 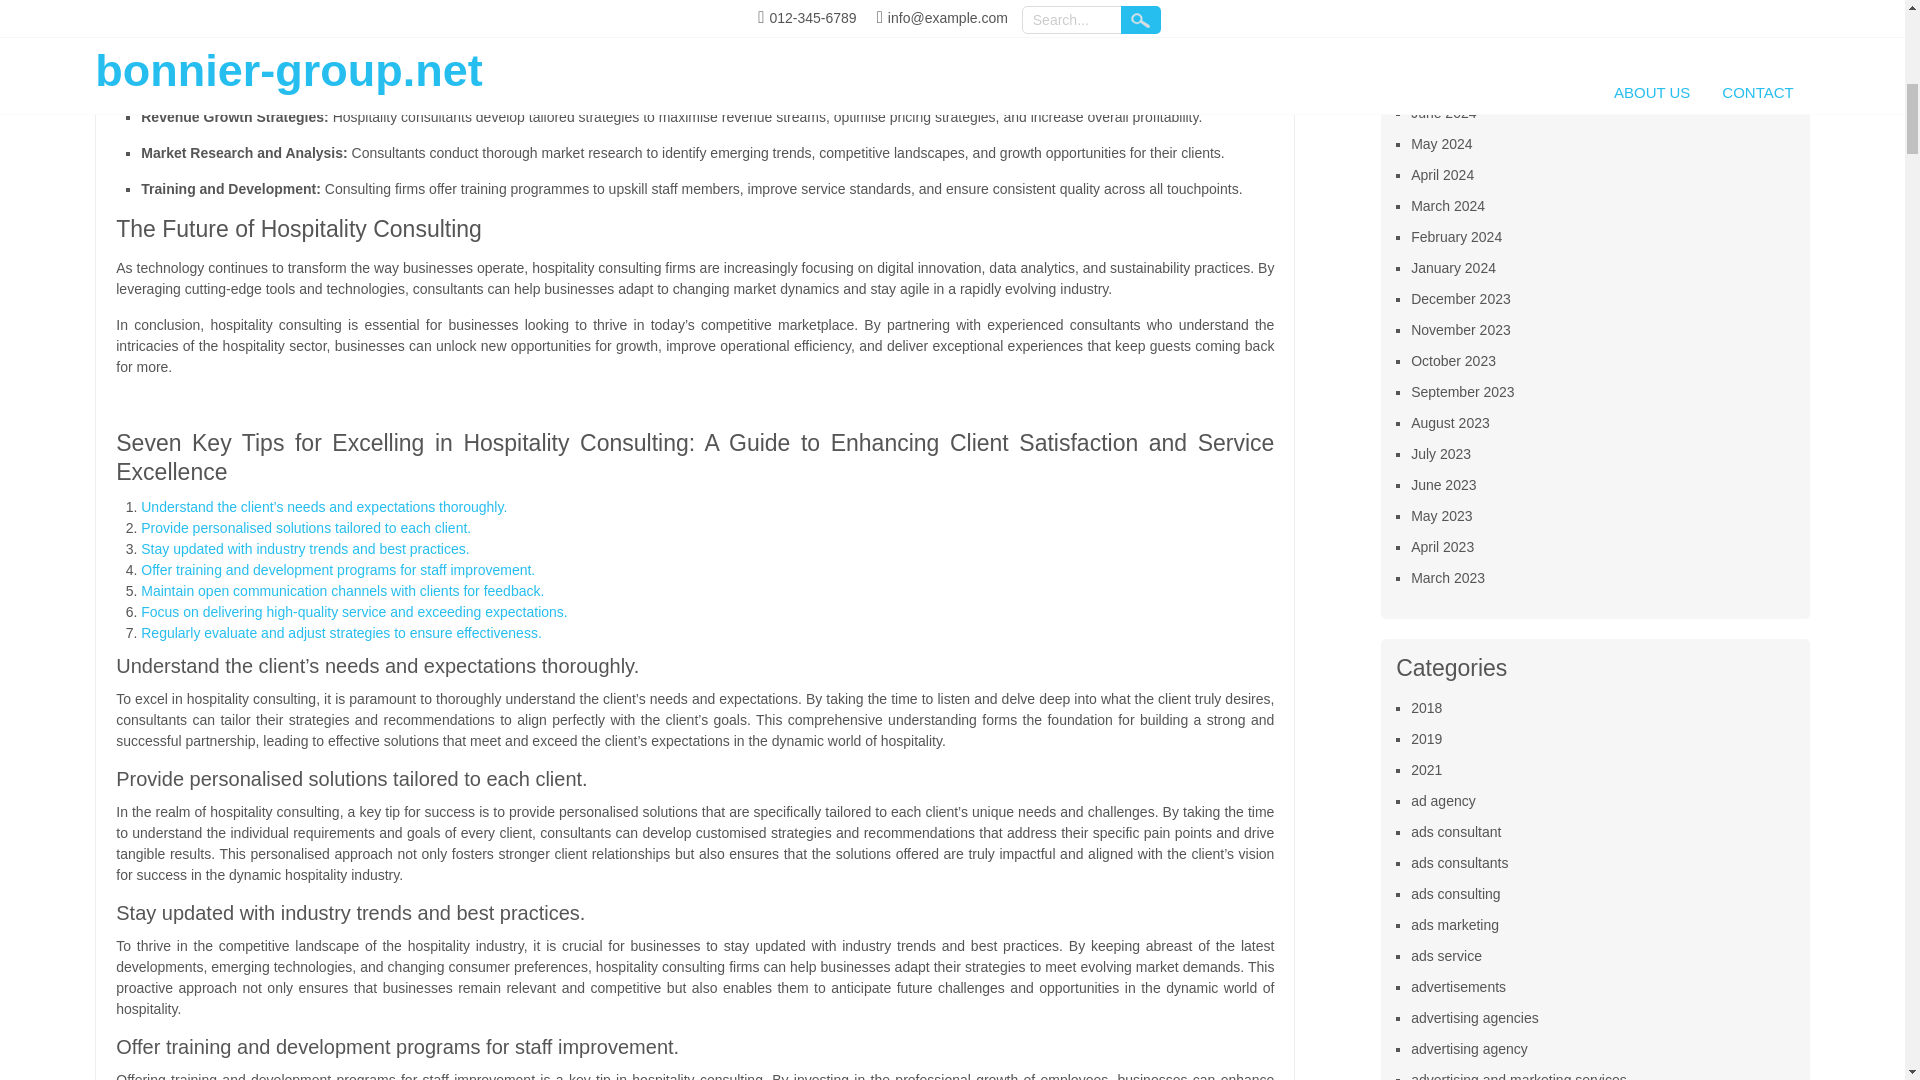 I want to click on Stay updated with industry trends and best practices., so click(x=304, y=549).